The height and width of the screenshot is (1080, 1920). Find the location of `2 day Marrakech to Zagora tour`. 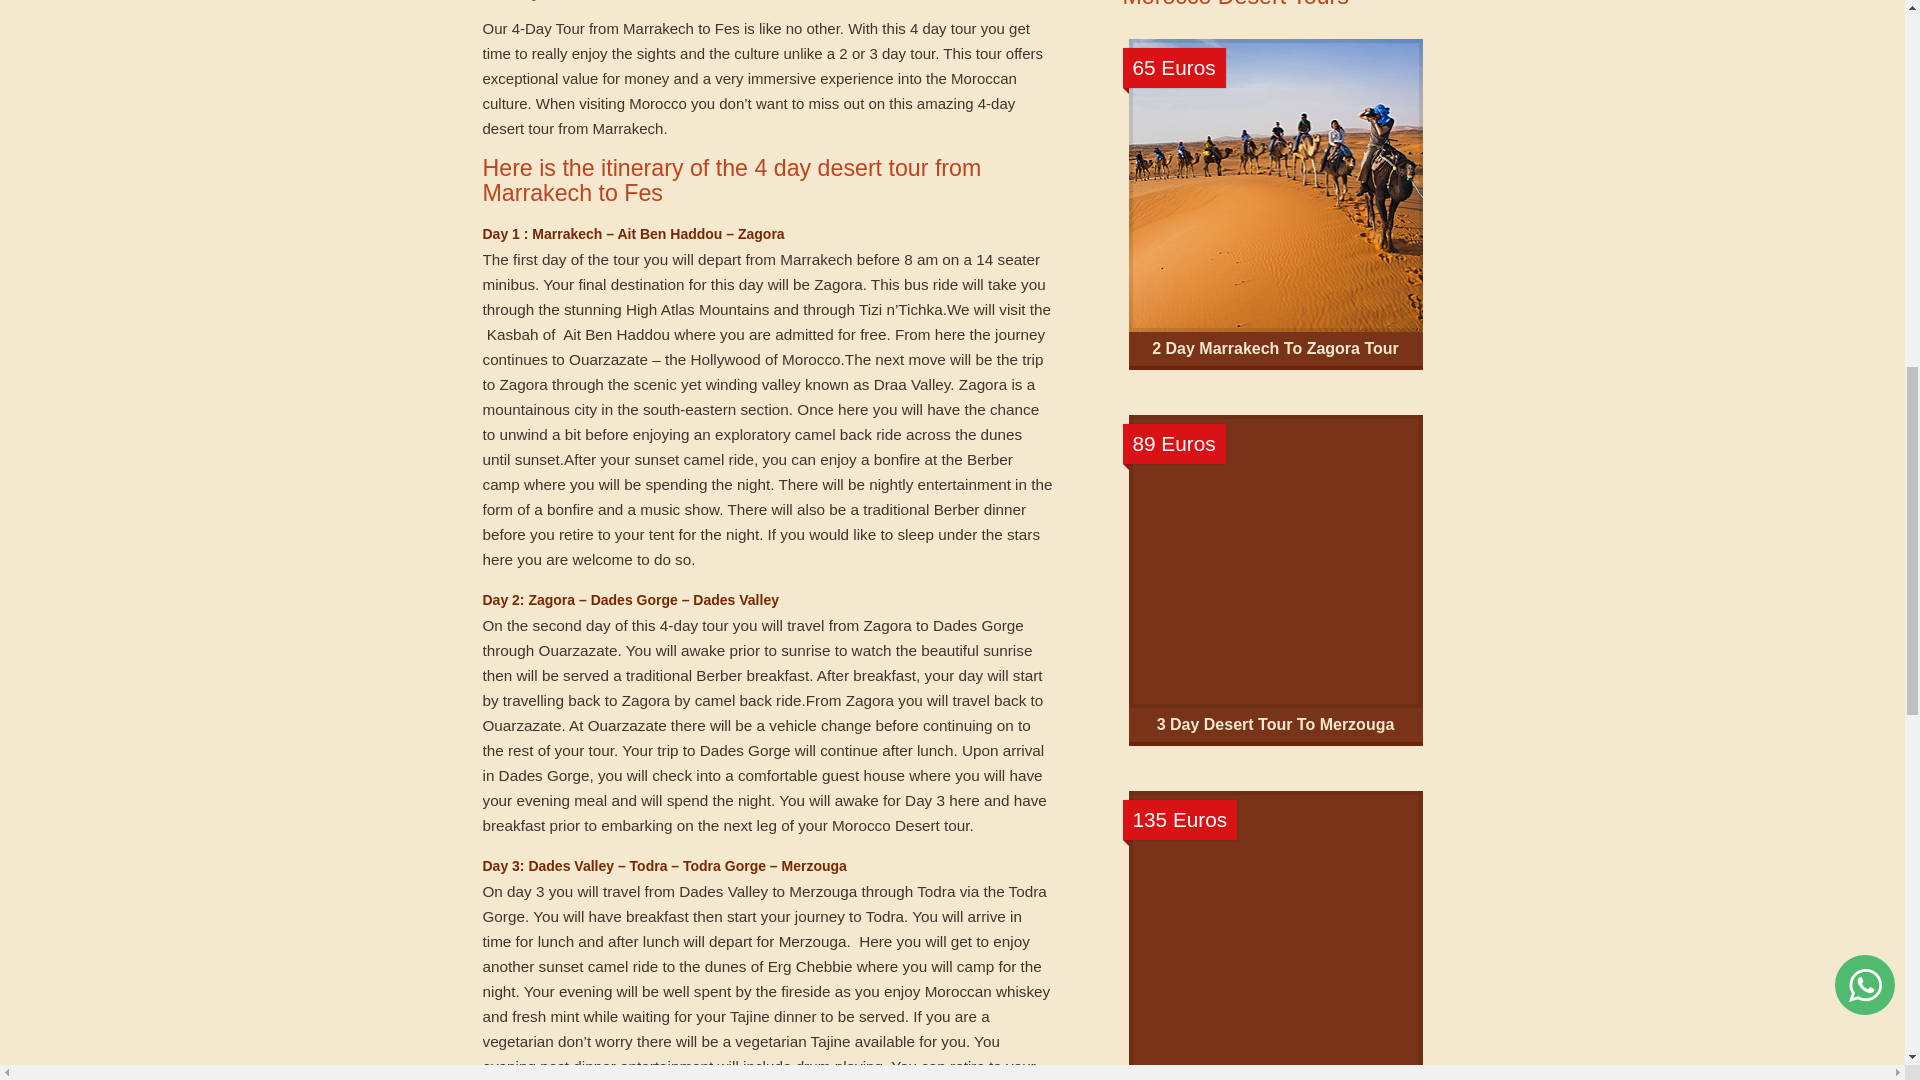

2 day Marrakech to Zagora tour is located at coordinates (1276, 348).